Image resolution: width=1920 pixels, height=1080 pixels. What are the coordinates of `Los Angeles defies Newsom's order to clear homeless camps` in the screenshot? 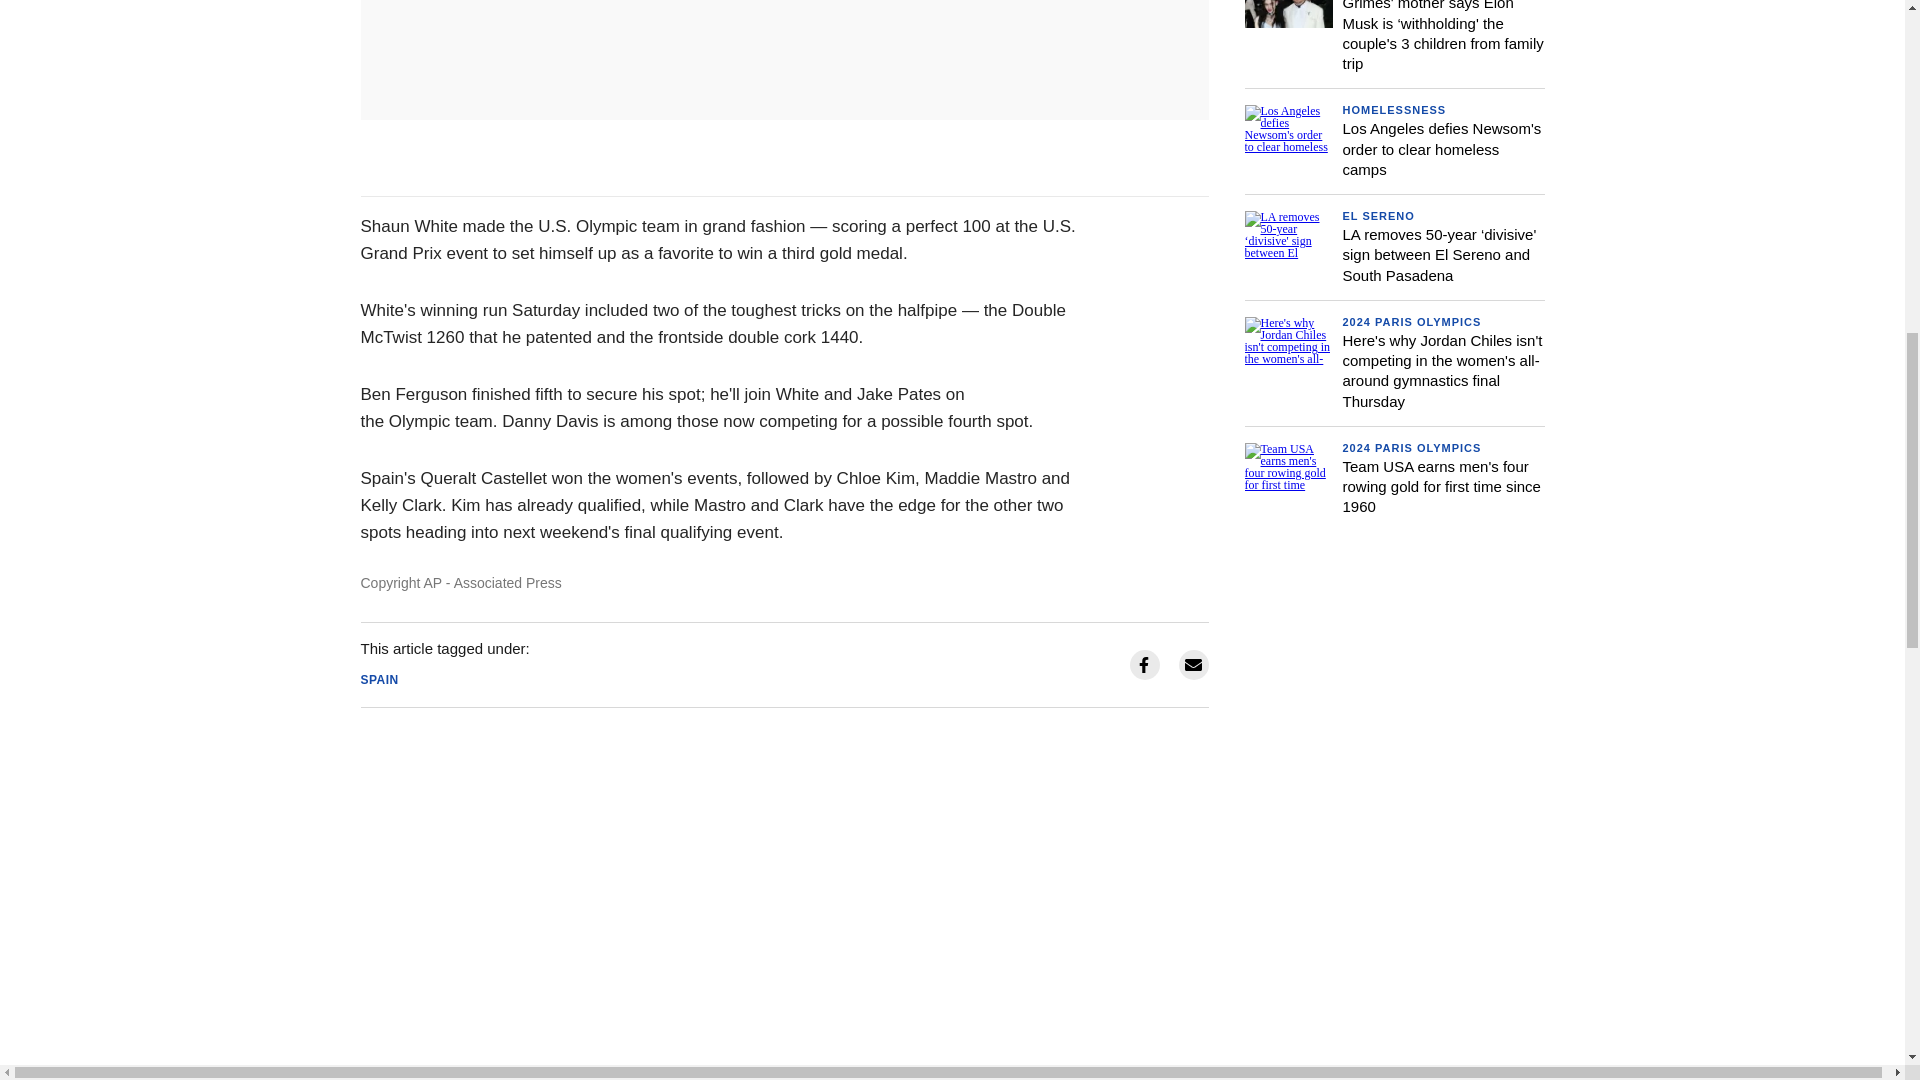 It's located at (1442, 148).